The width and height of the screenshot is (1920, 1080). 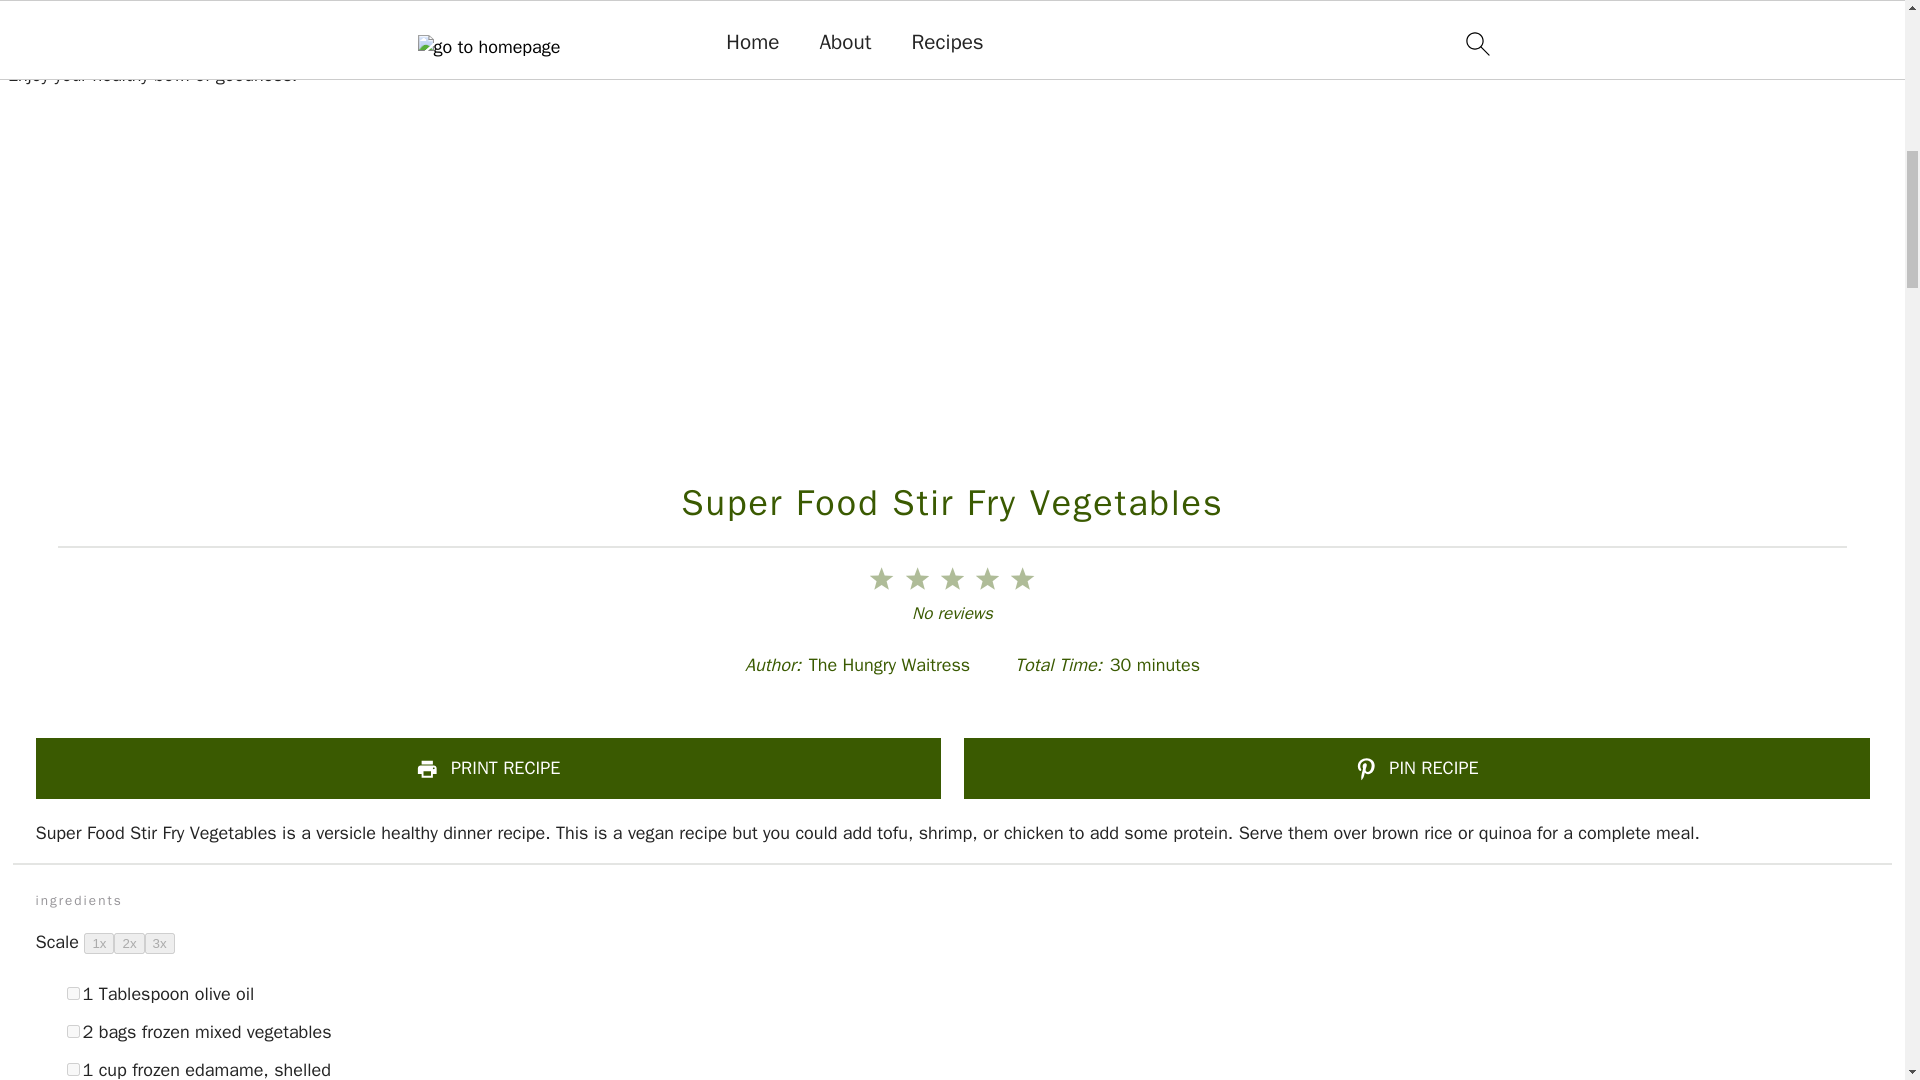 I want to click on PIN RECIPE, so click(x=1416, y=768).